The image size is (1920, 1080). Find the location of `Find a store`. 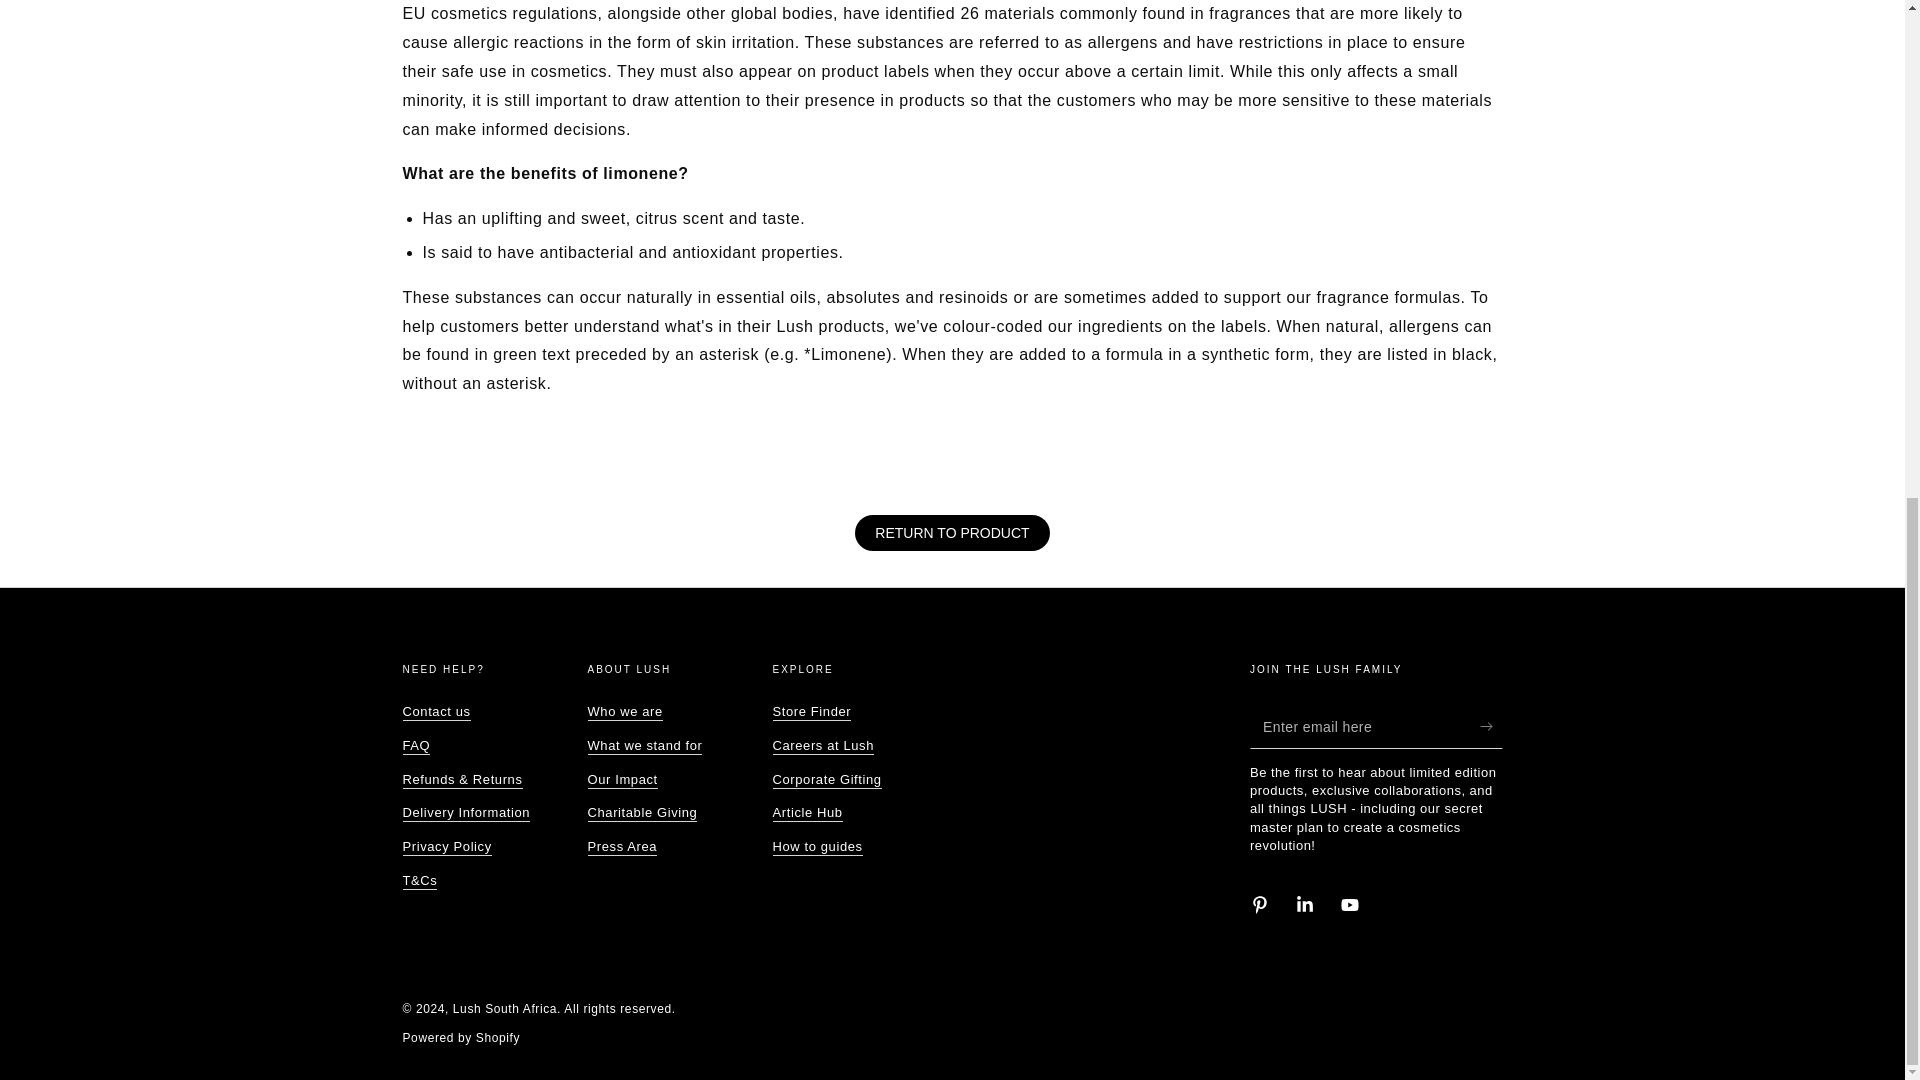

Find a store is located at coordinates (810, 712).